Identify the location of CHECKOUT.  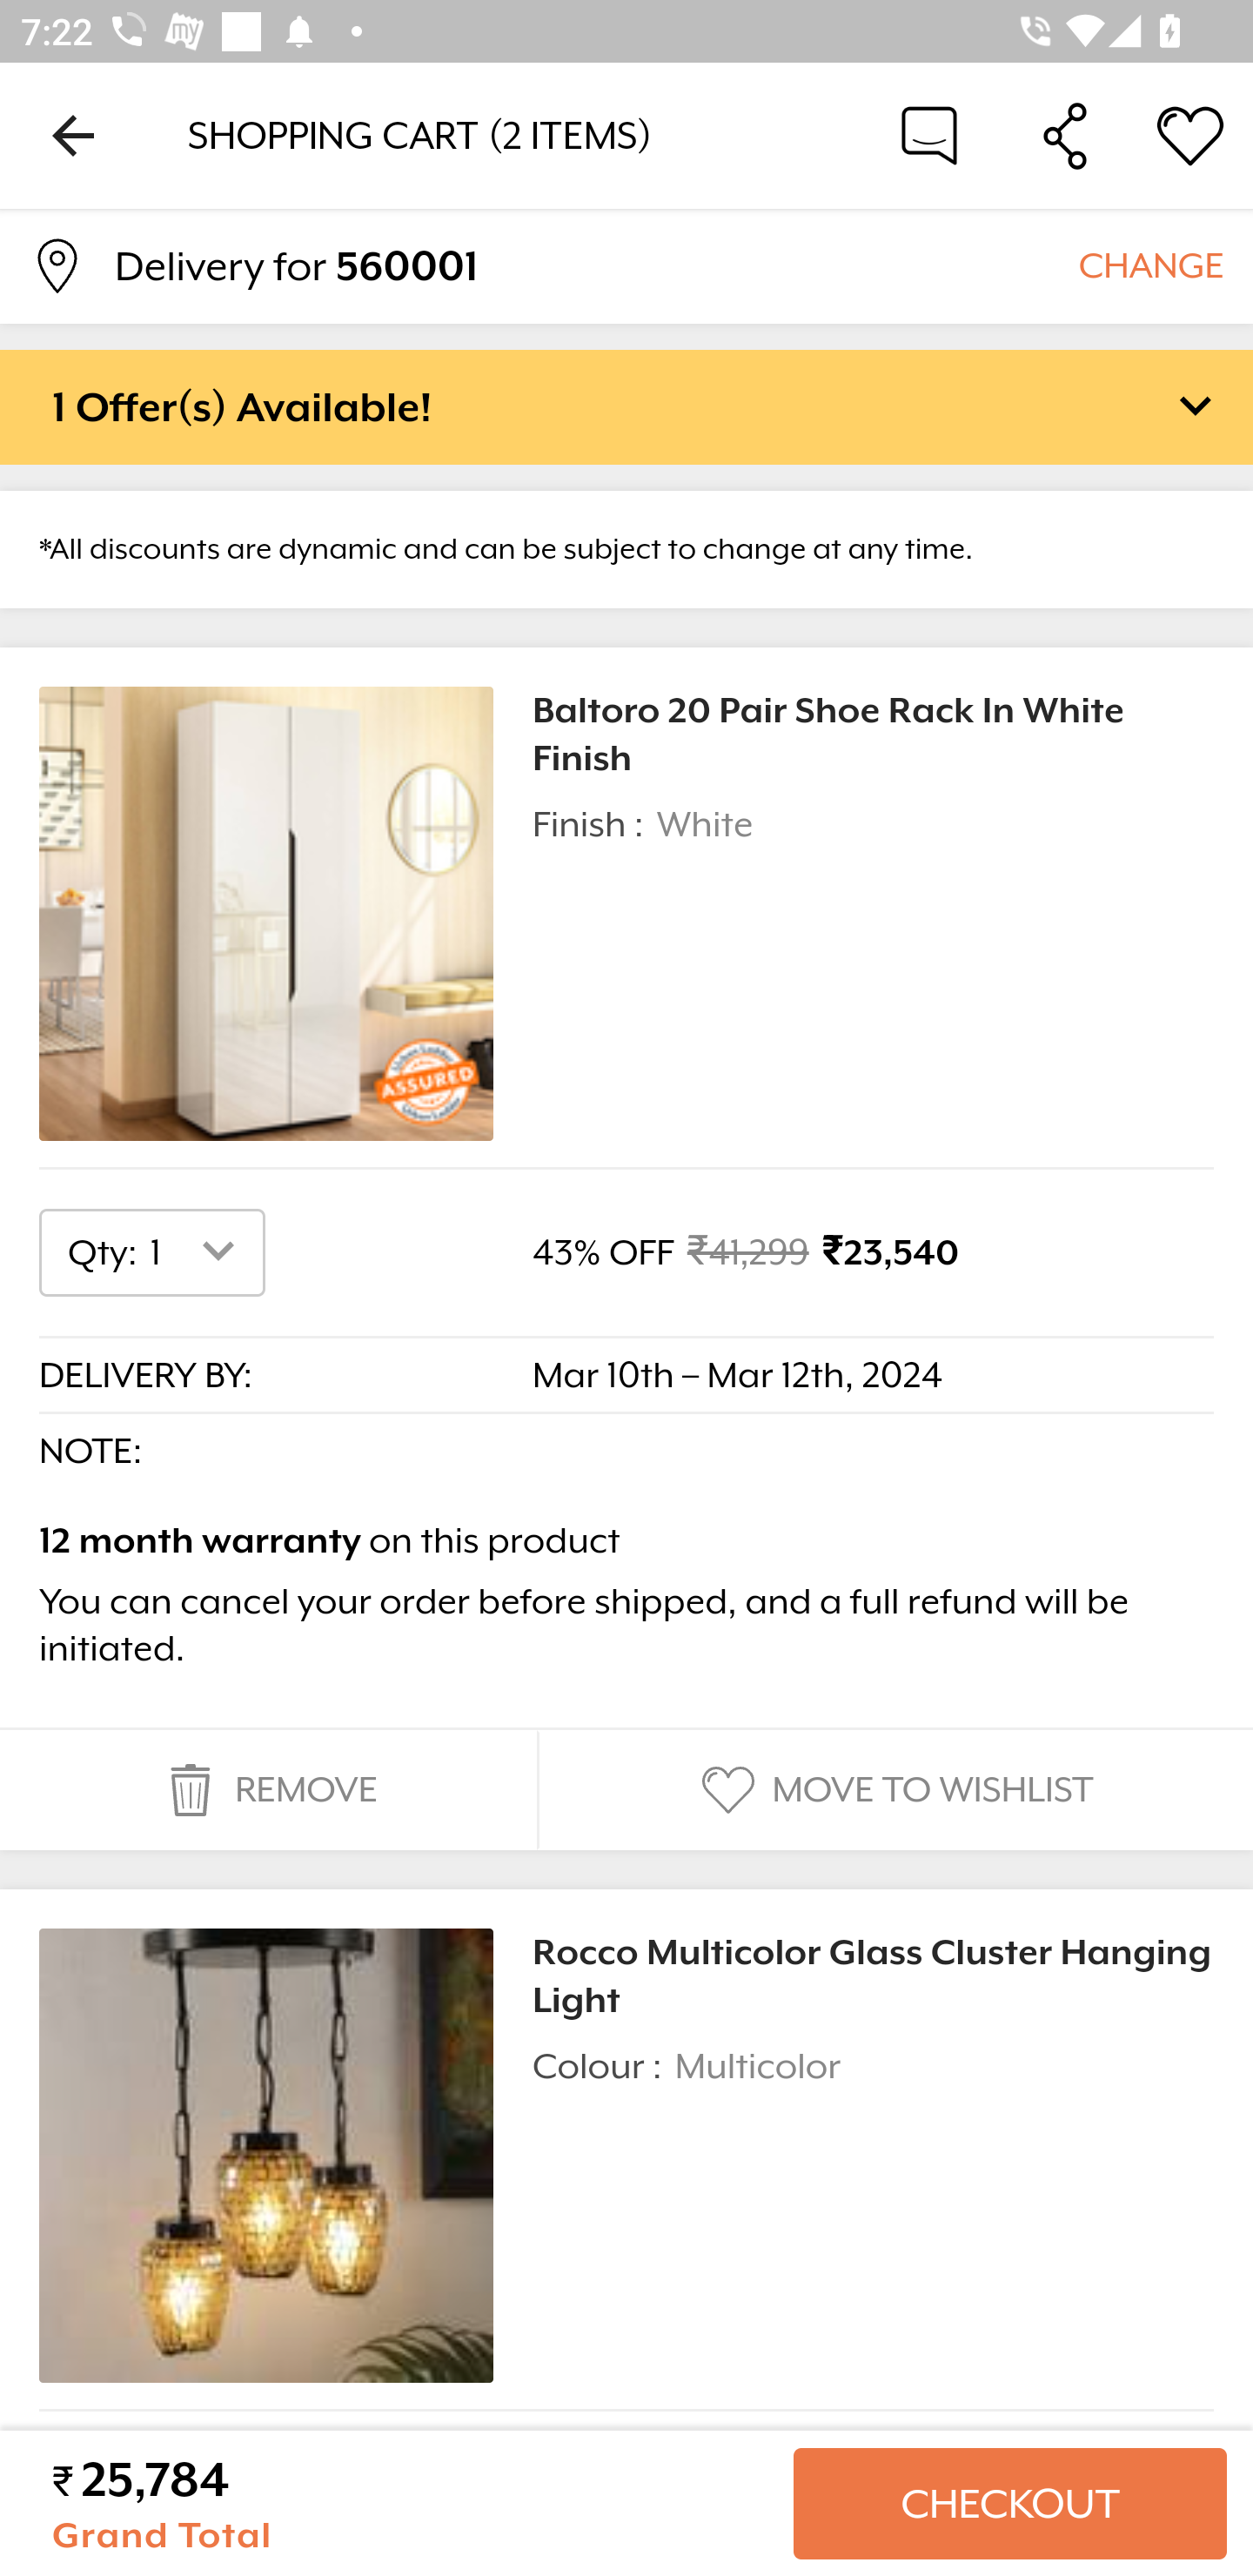
(1009, 2504).